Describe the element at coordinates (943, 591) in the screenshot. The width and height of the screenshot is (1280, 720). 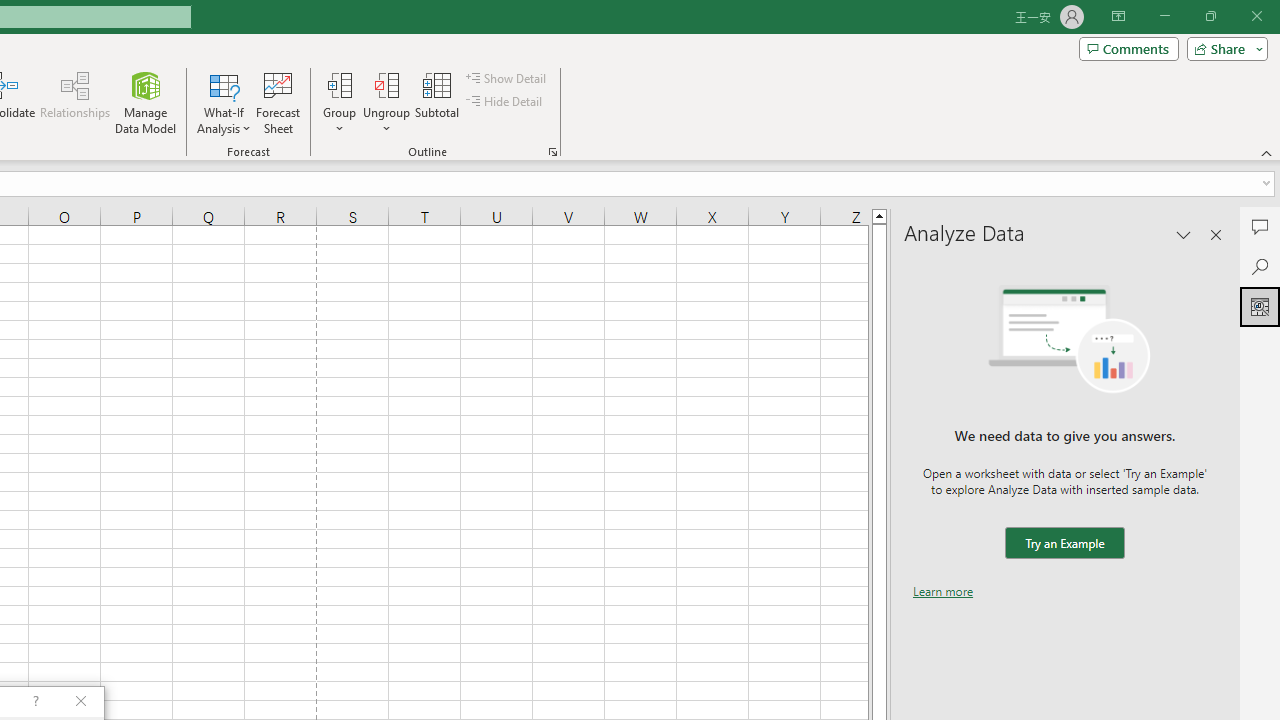
I see `Learn more` at that location.